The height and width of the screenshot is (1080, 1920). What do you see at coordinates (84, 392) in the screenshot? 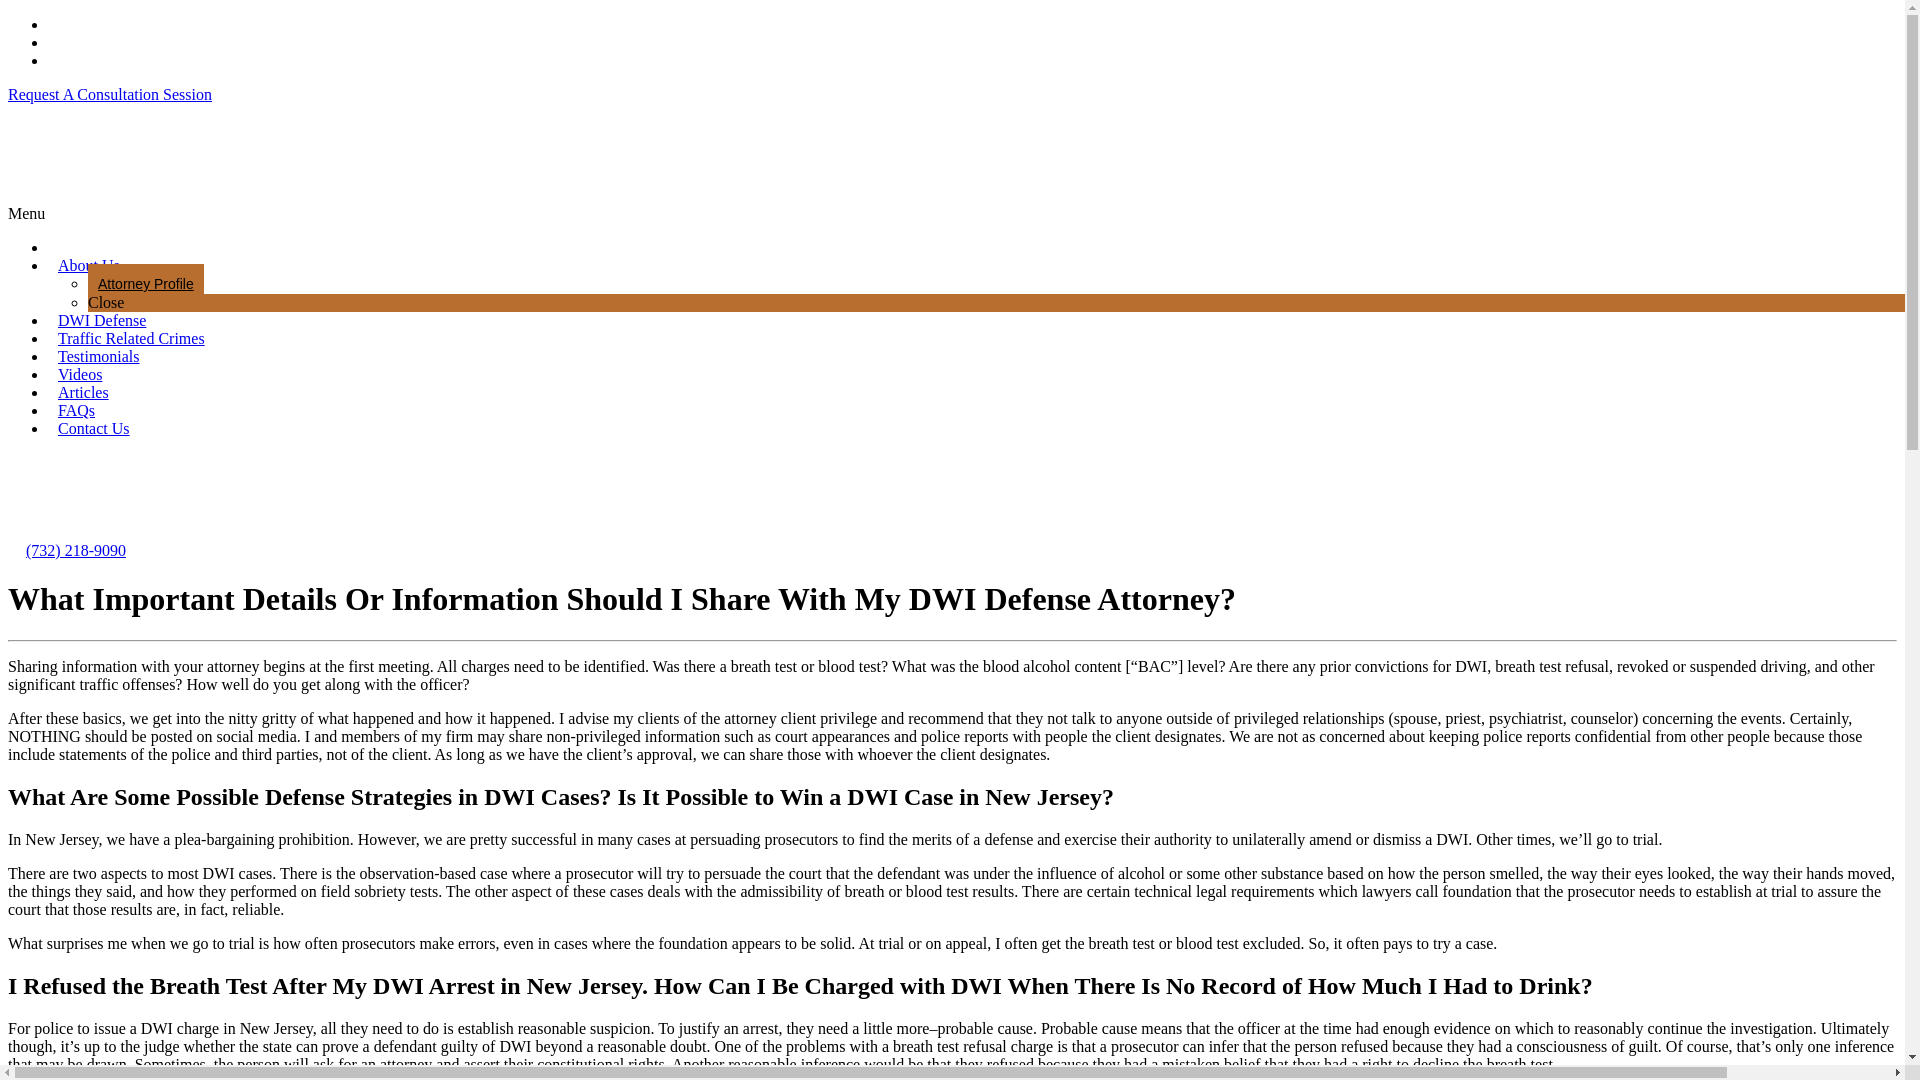
I see `Articles` at bounding box center [84, 392].